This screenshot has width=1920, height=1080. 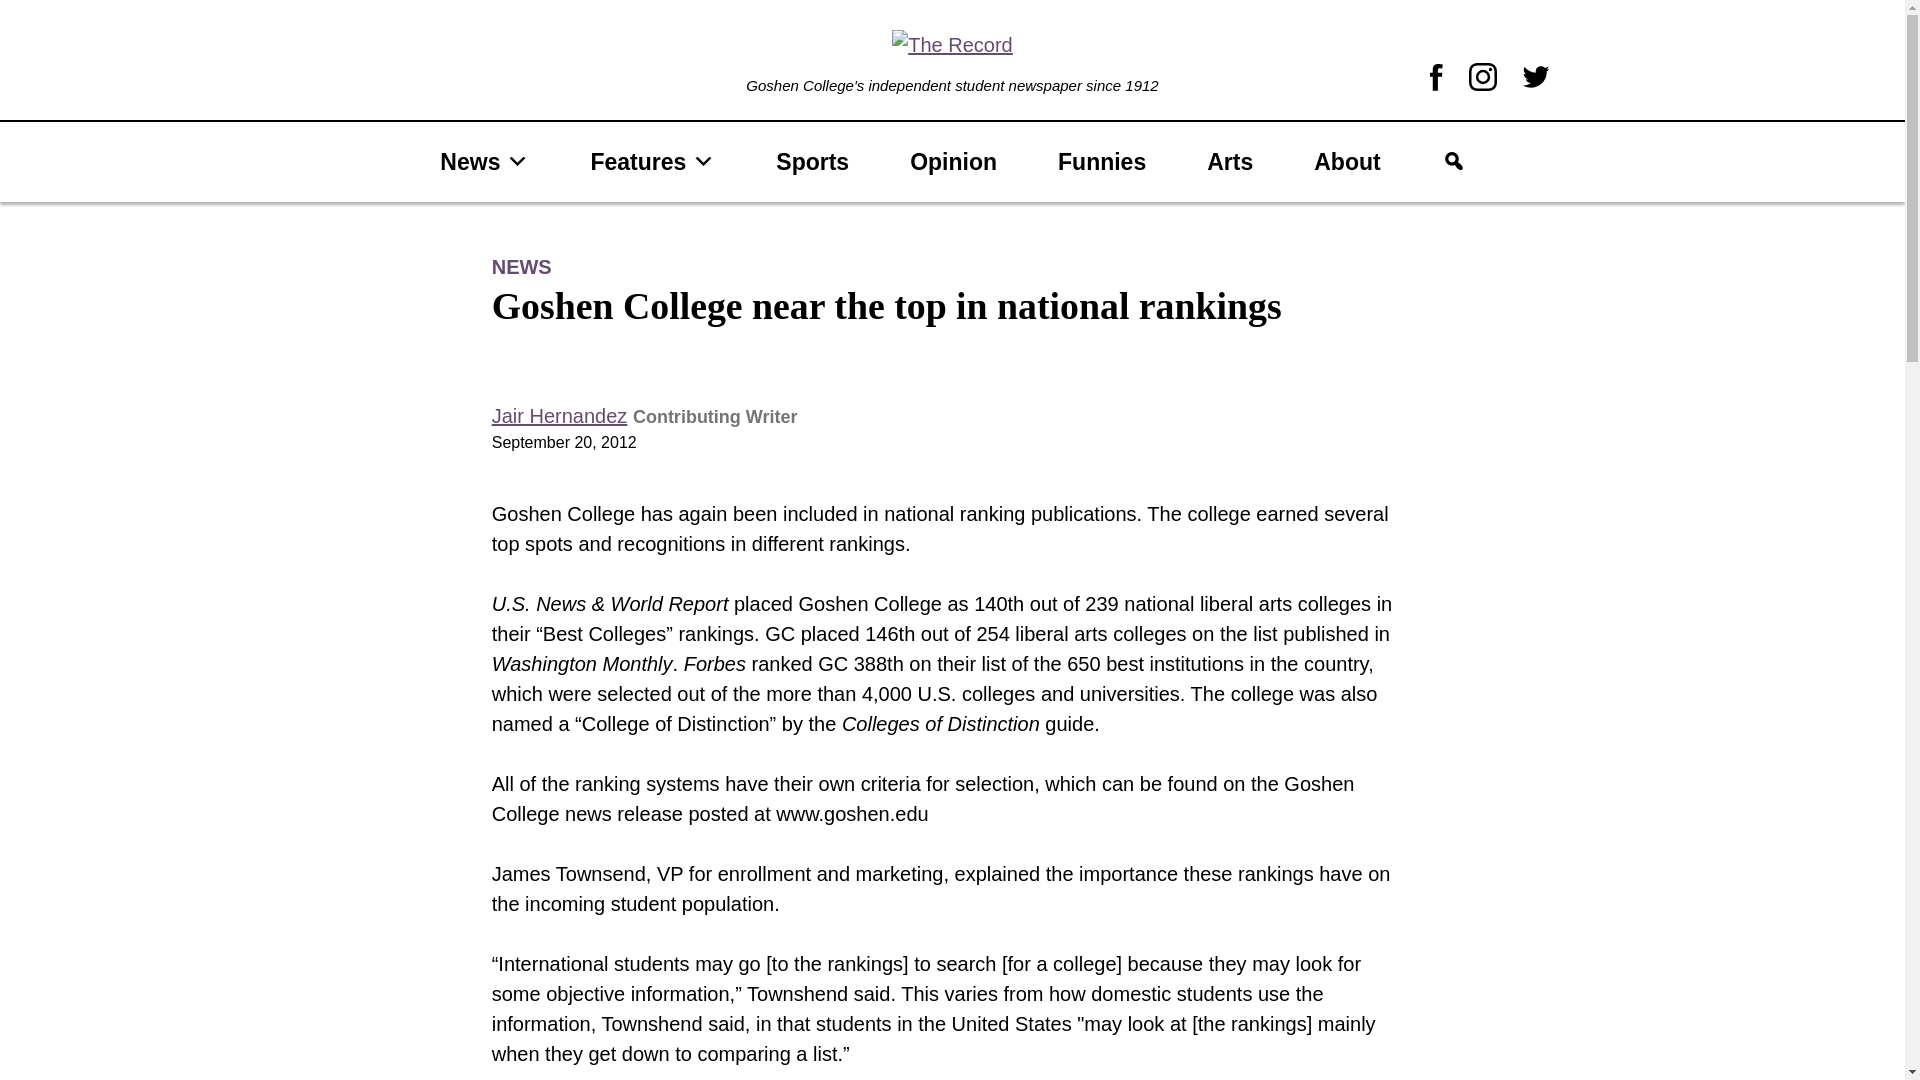 What do you see at coordinates (1101, 162) in the screenshot?
I see `Funnies` at bounding box center [1101, 162].